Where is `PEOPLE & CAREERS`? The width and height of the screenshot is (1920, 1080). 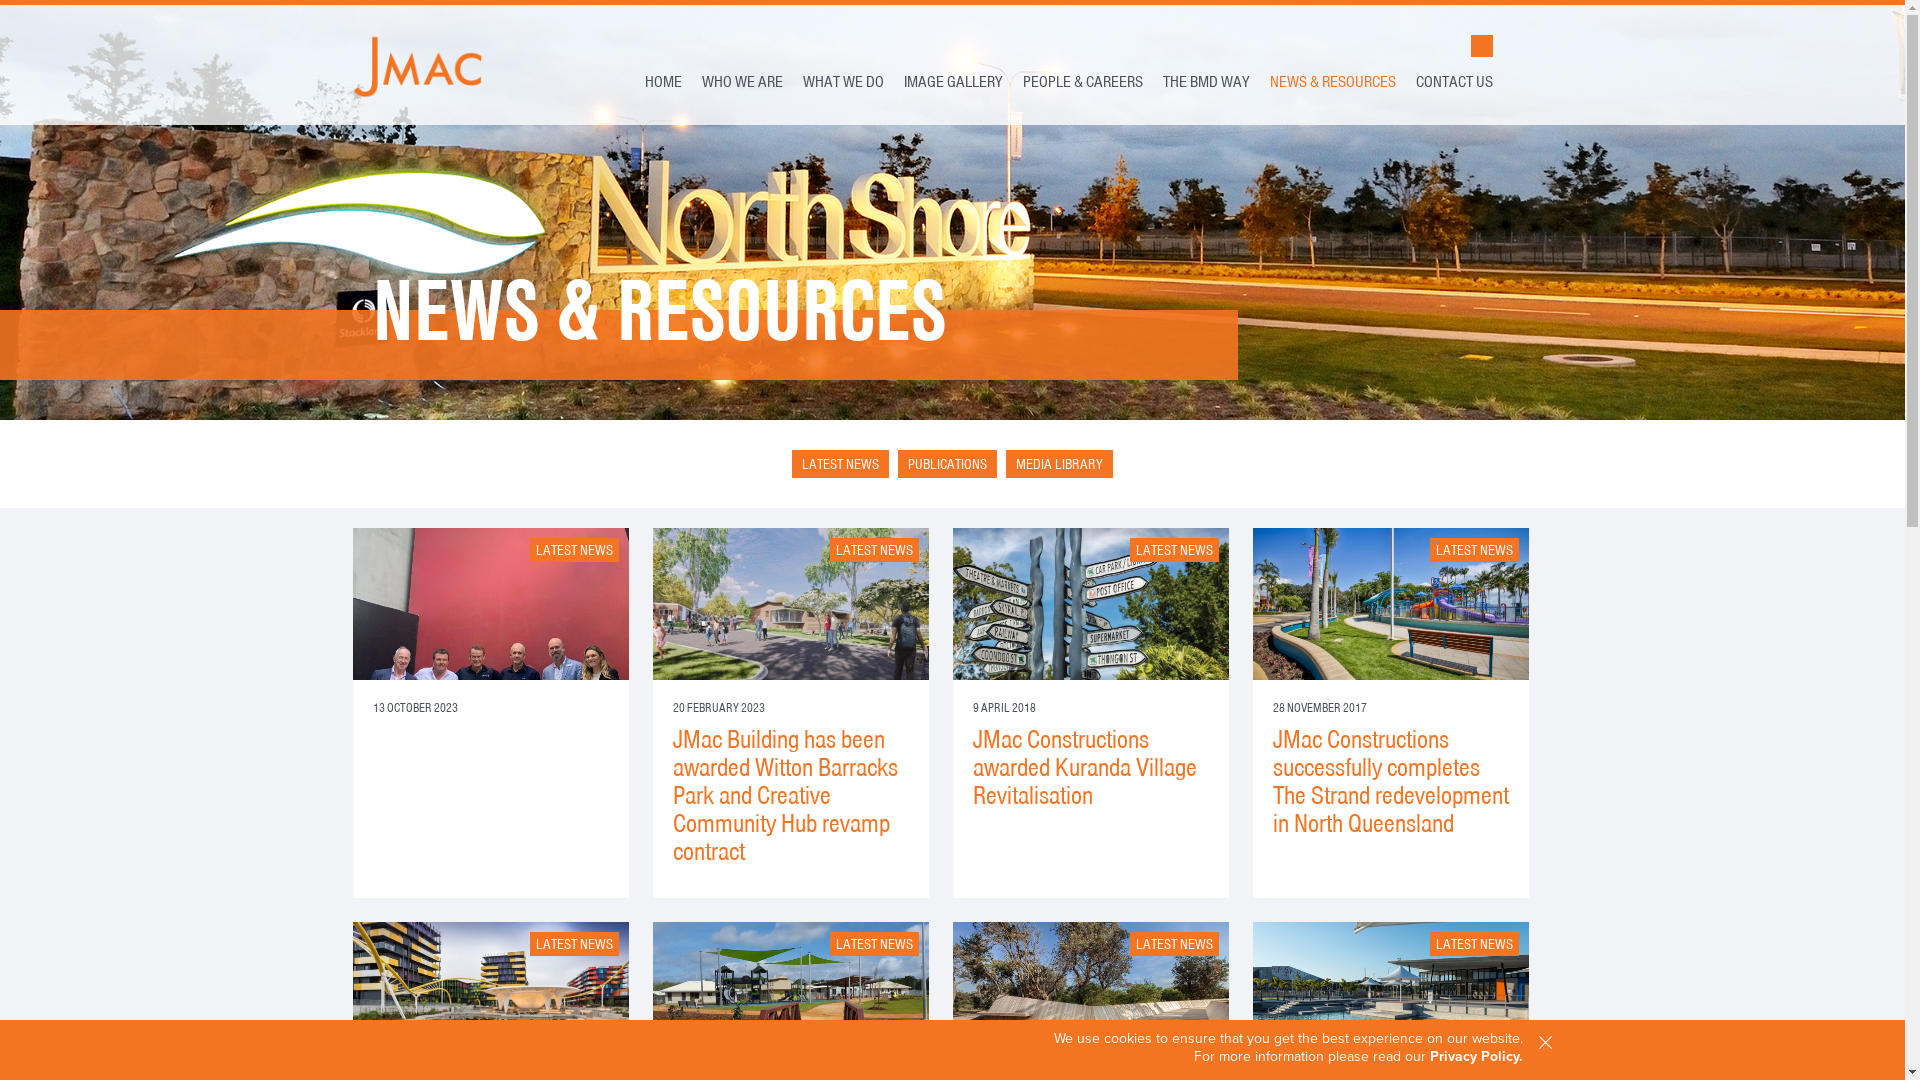 PEOPLE & CAREERS is located at coordinates (1082, 82).